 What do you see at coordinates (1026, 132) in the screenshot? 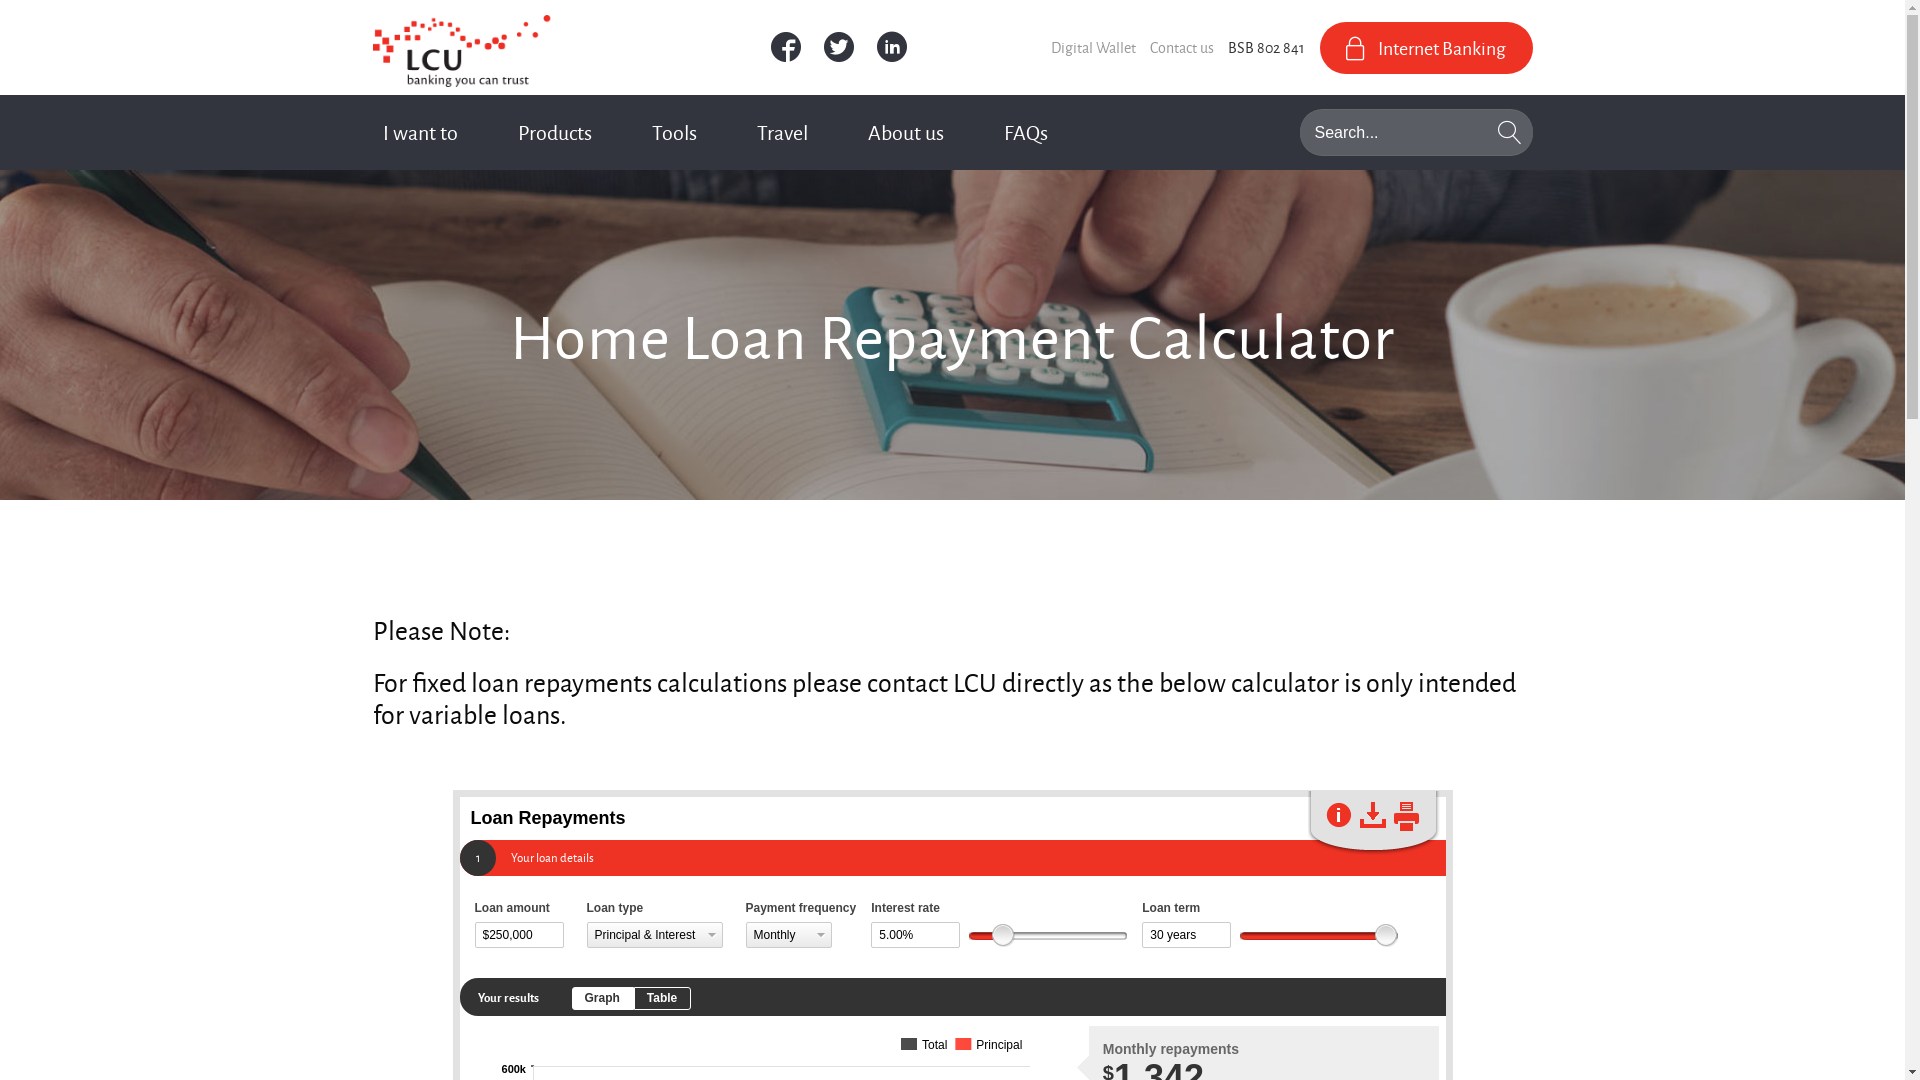
I see `FAQs` at bounding box center [1026, 132].